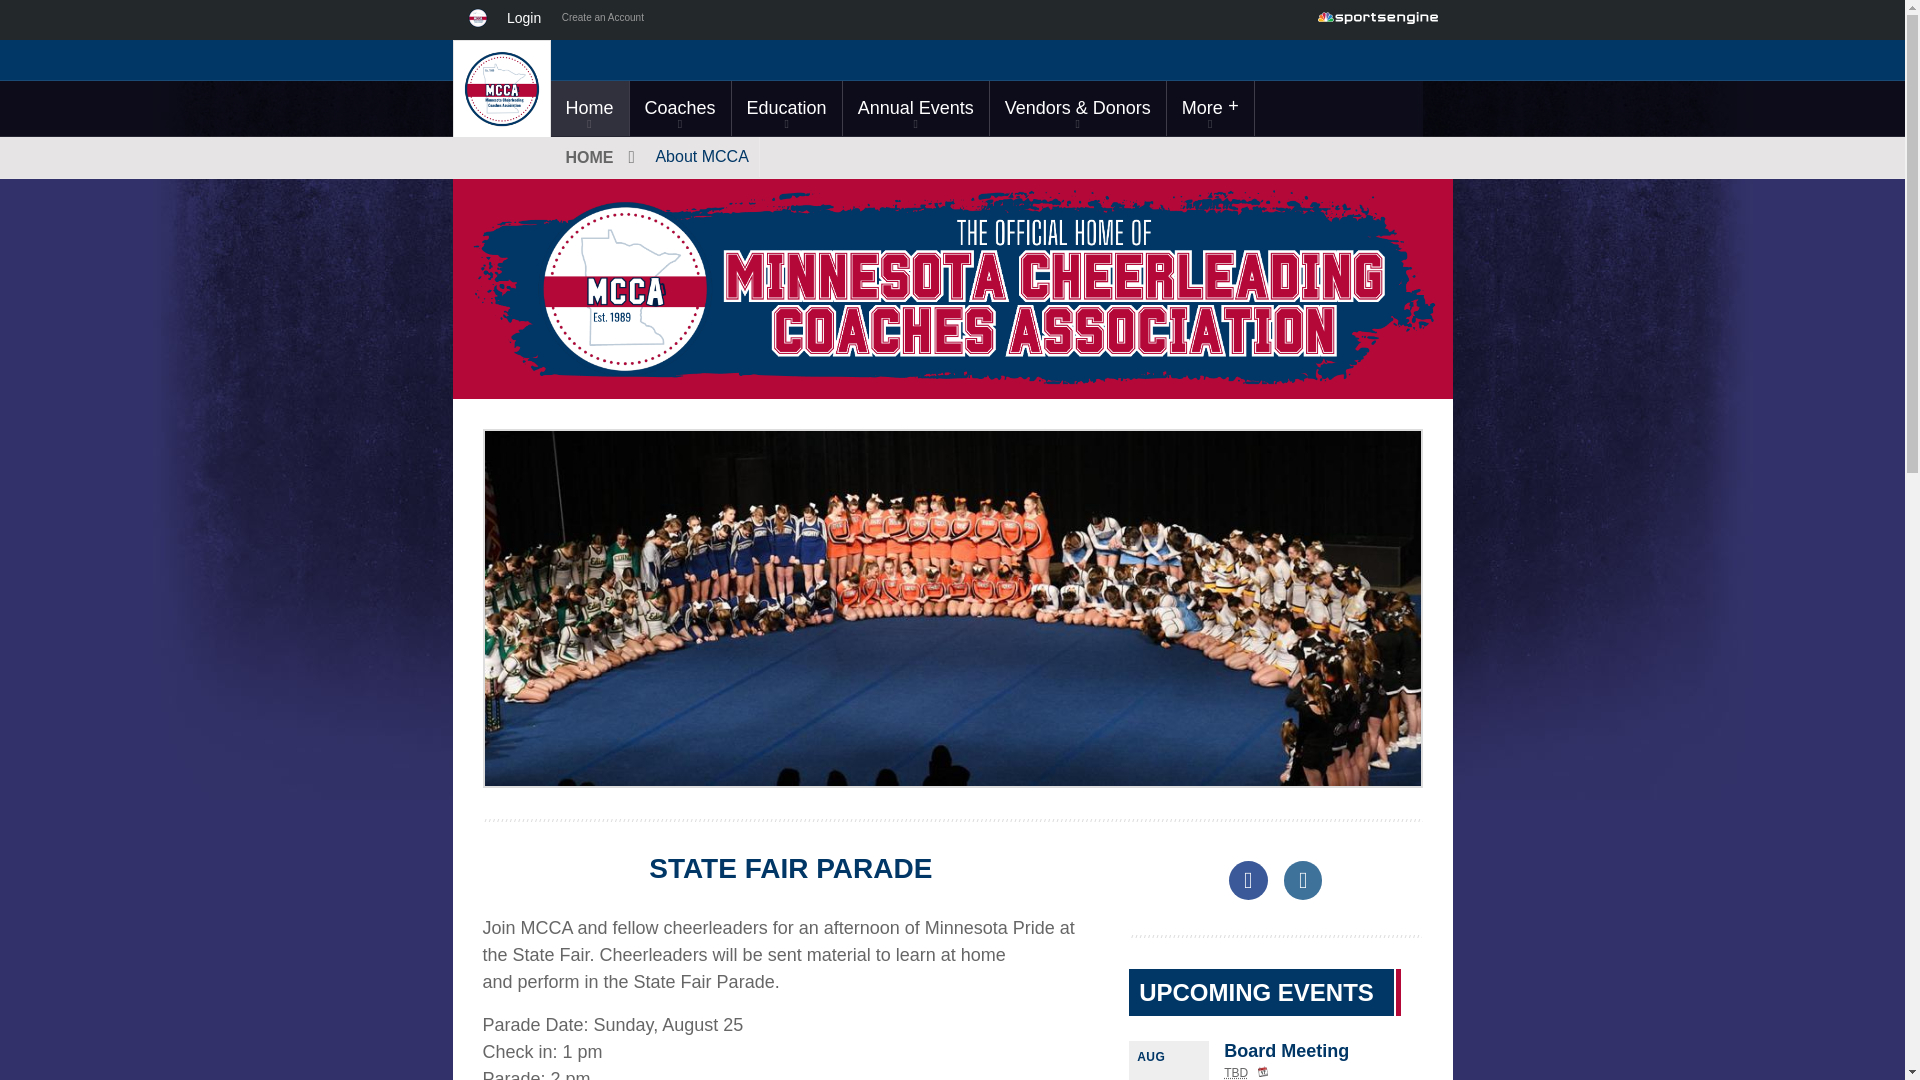 The height and width of the screenshot is (1080, 1920). Describe the element at coordinates (528, 20) in the screenshot. I see `Login` at that location.